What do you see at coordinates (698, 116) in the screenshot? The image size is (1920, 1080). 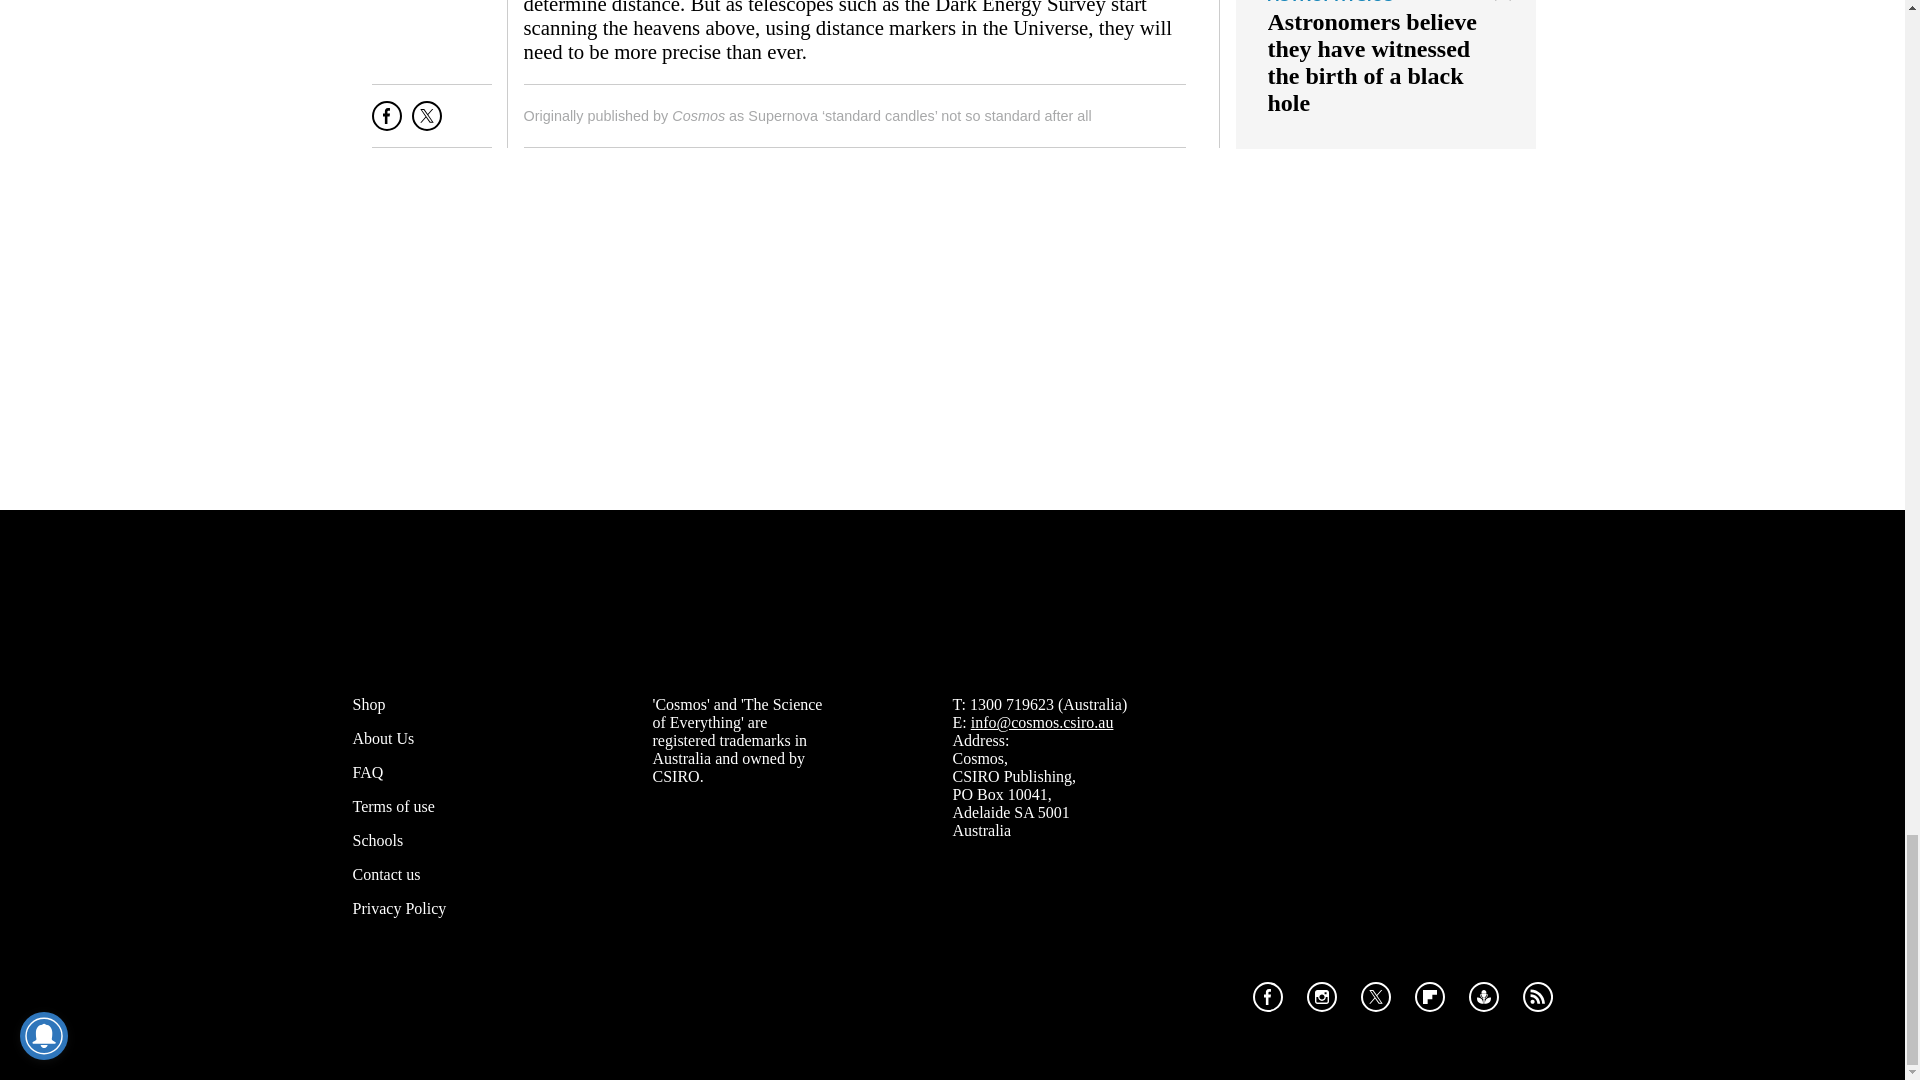 I see `Cosmos` at bounding box center [698, 116].